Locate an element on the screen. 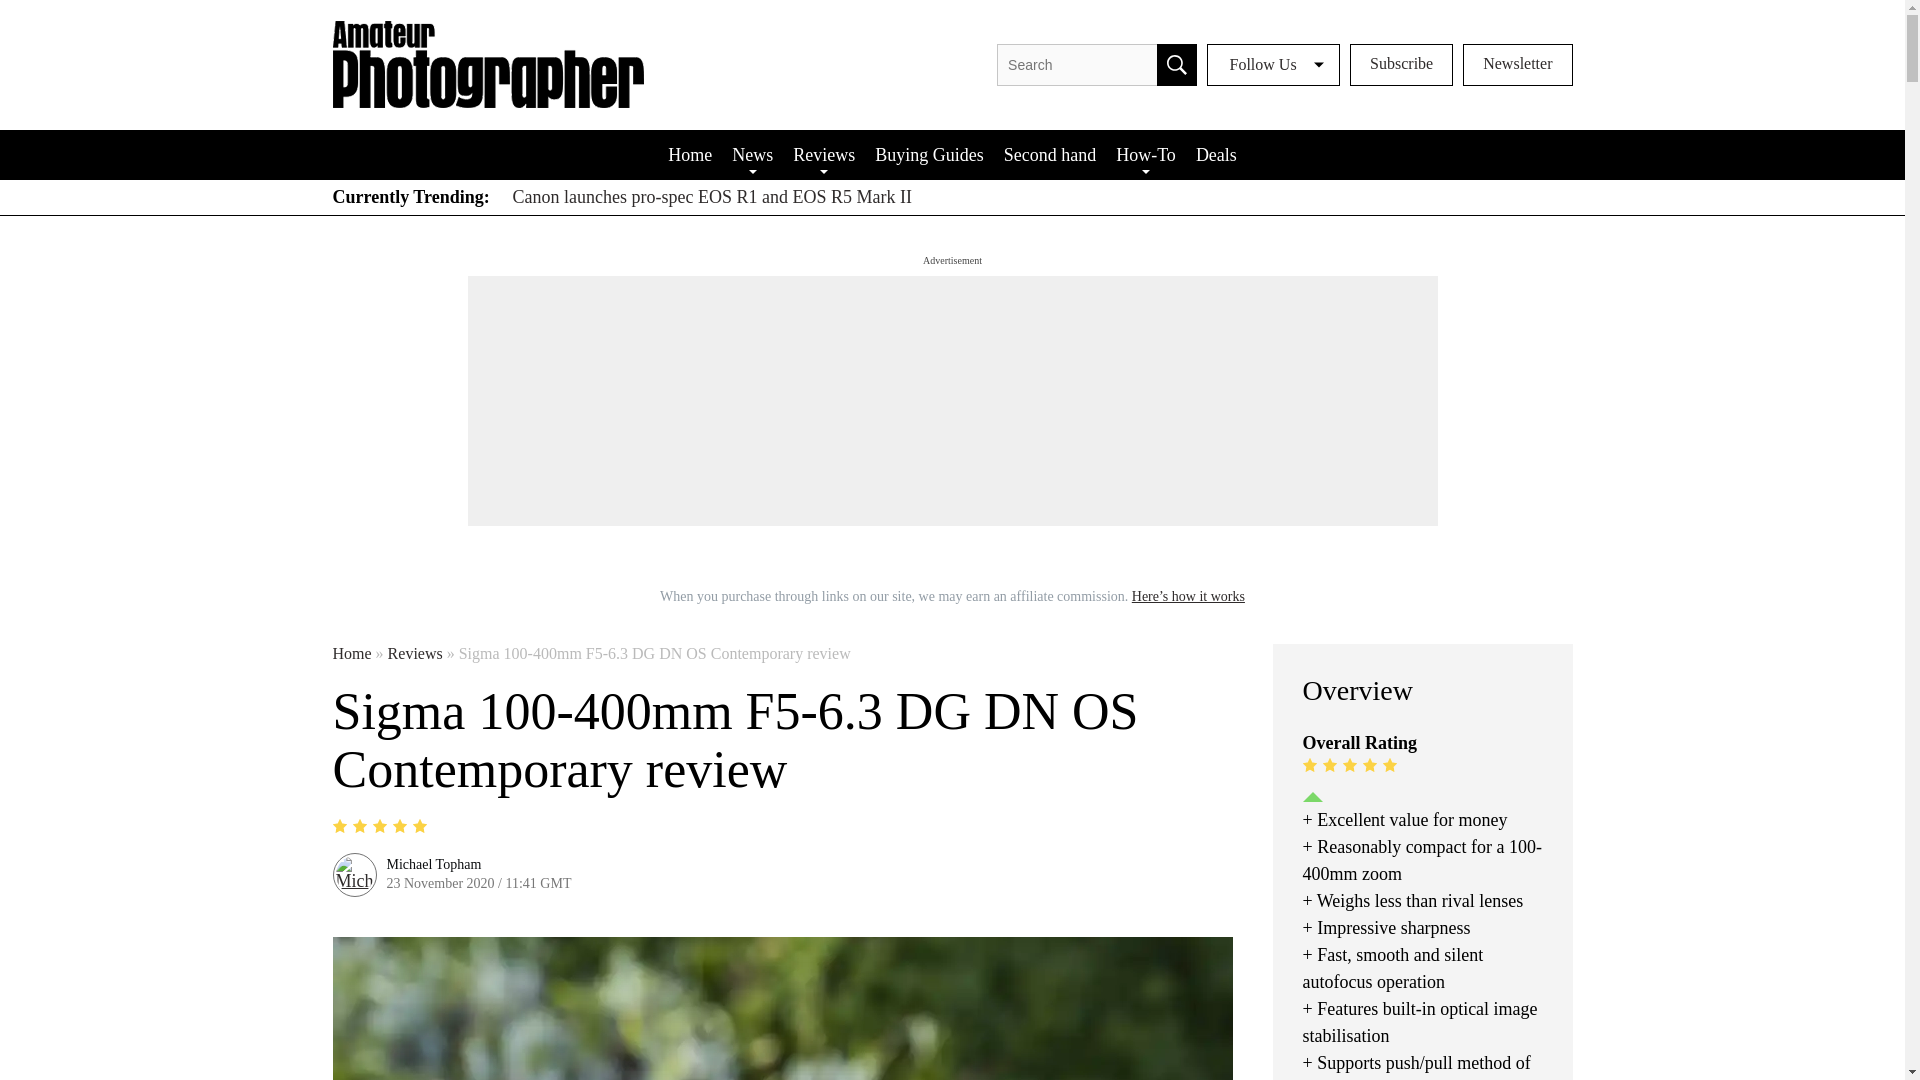 Image resolution: width=1920 pixels, height=1080 pixels. News is located at coordinates (752, 154).